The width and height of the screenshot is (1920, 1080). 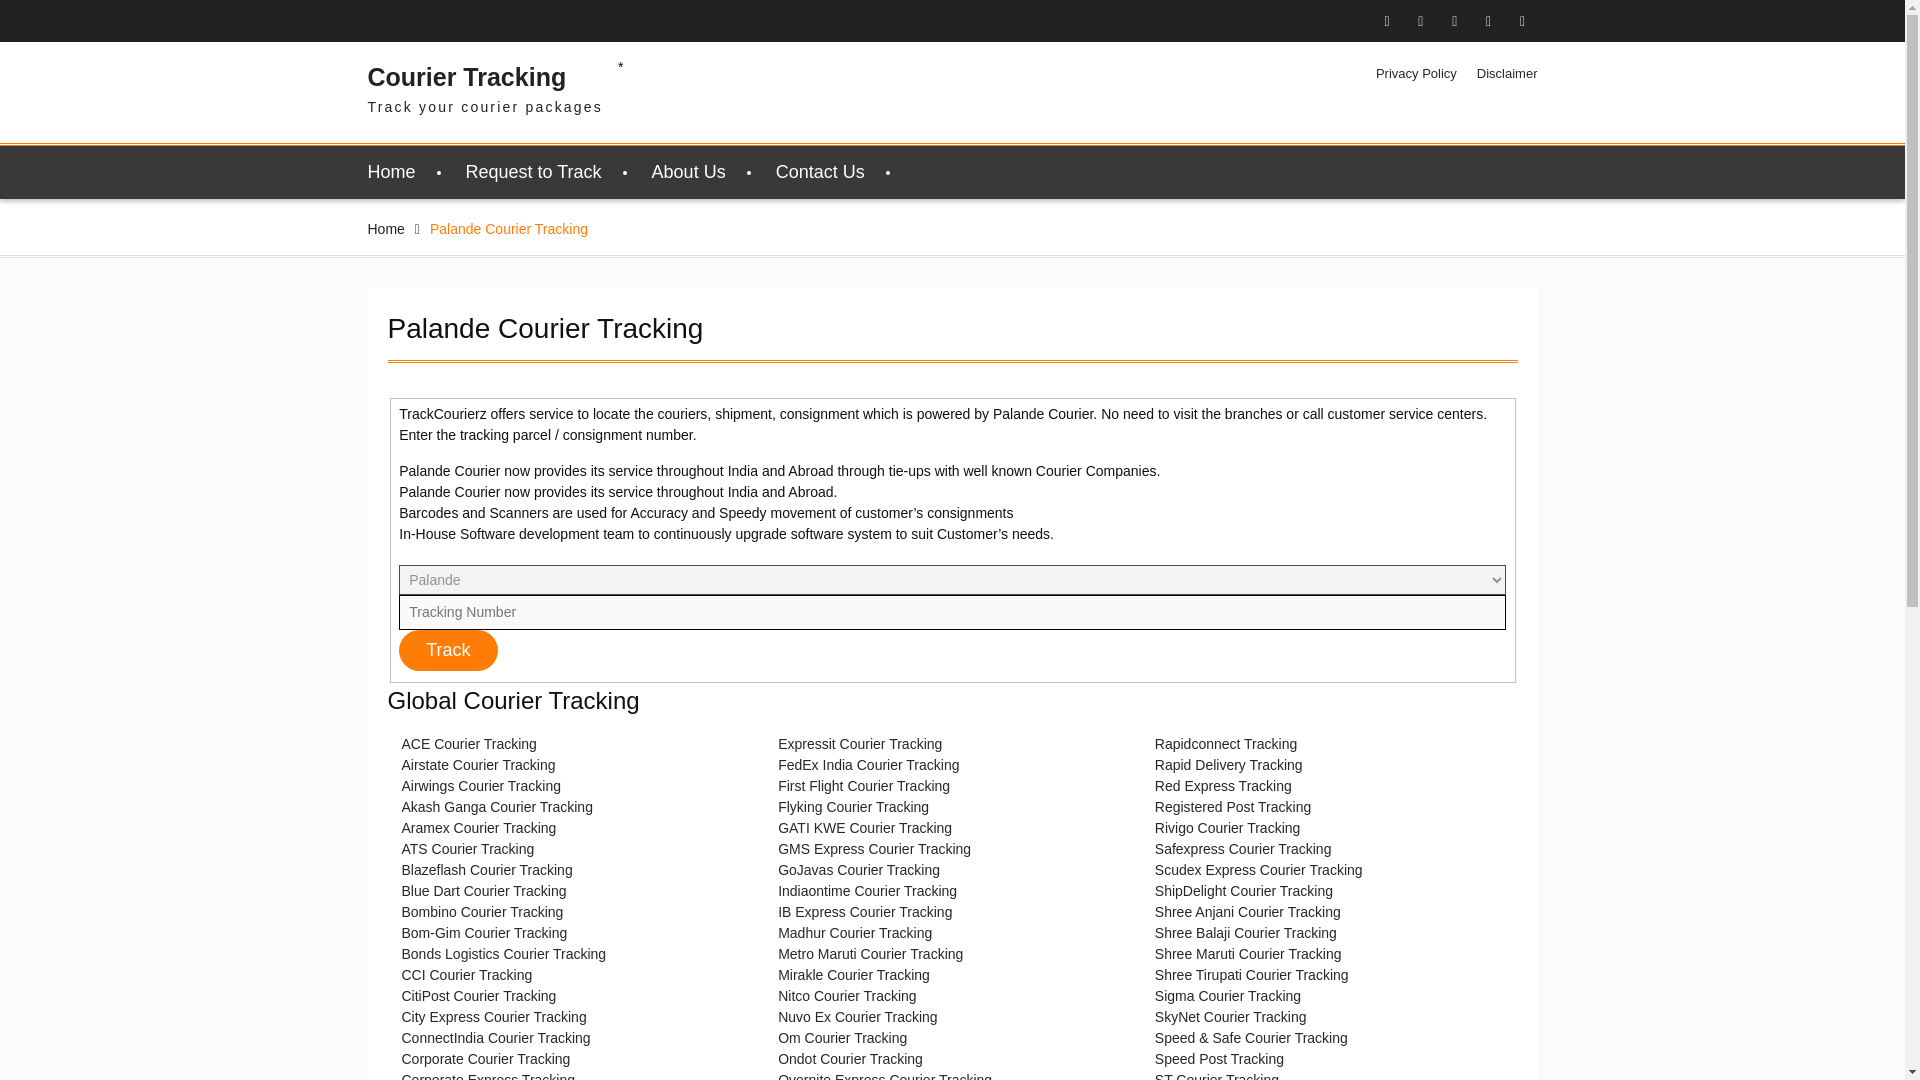 What do you see at coordinates (469, 743) in the screenshot?
I see `ACE Courier Tracking` at bounding box center [469, 743].